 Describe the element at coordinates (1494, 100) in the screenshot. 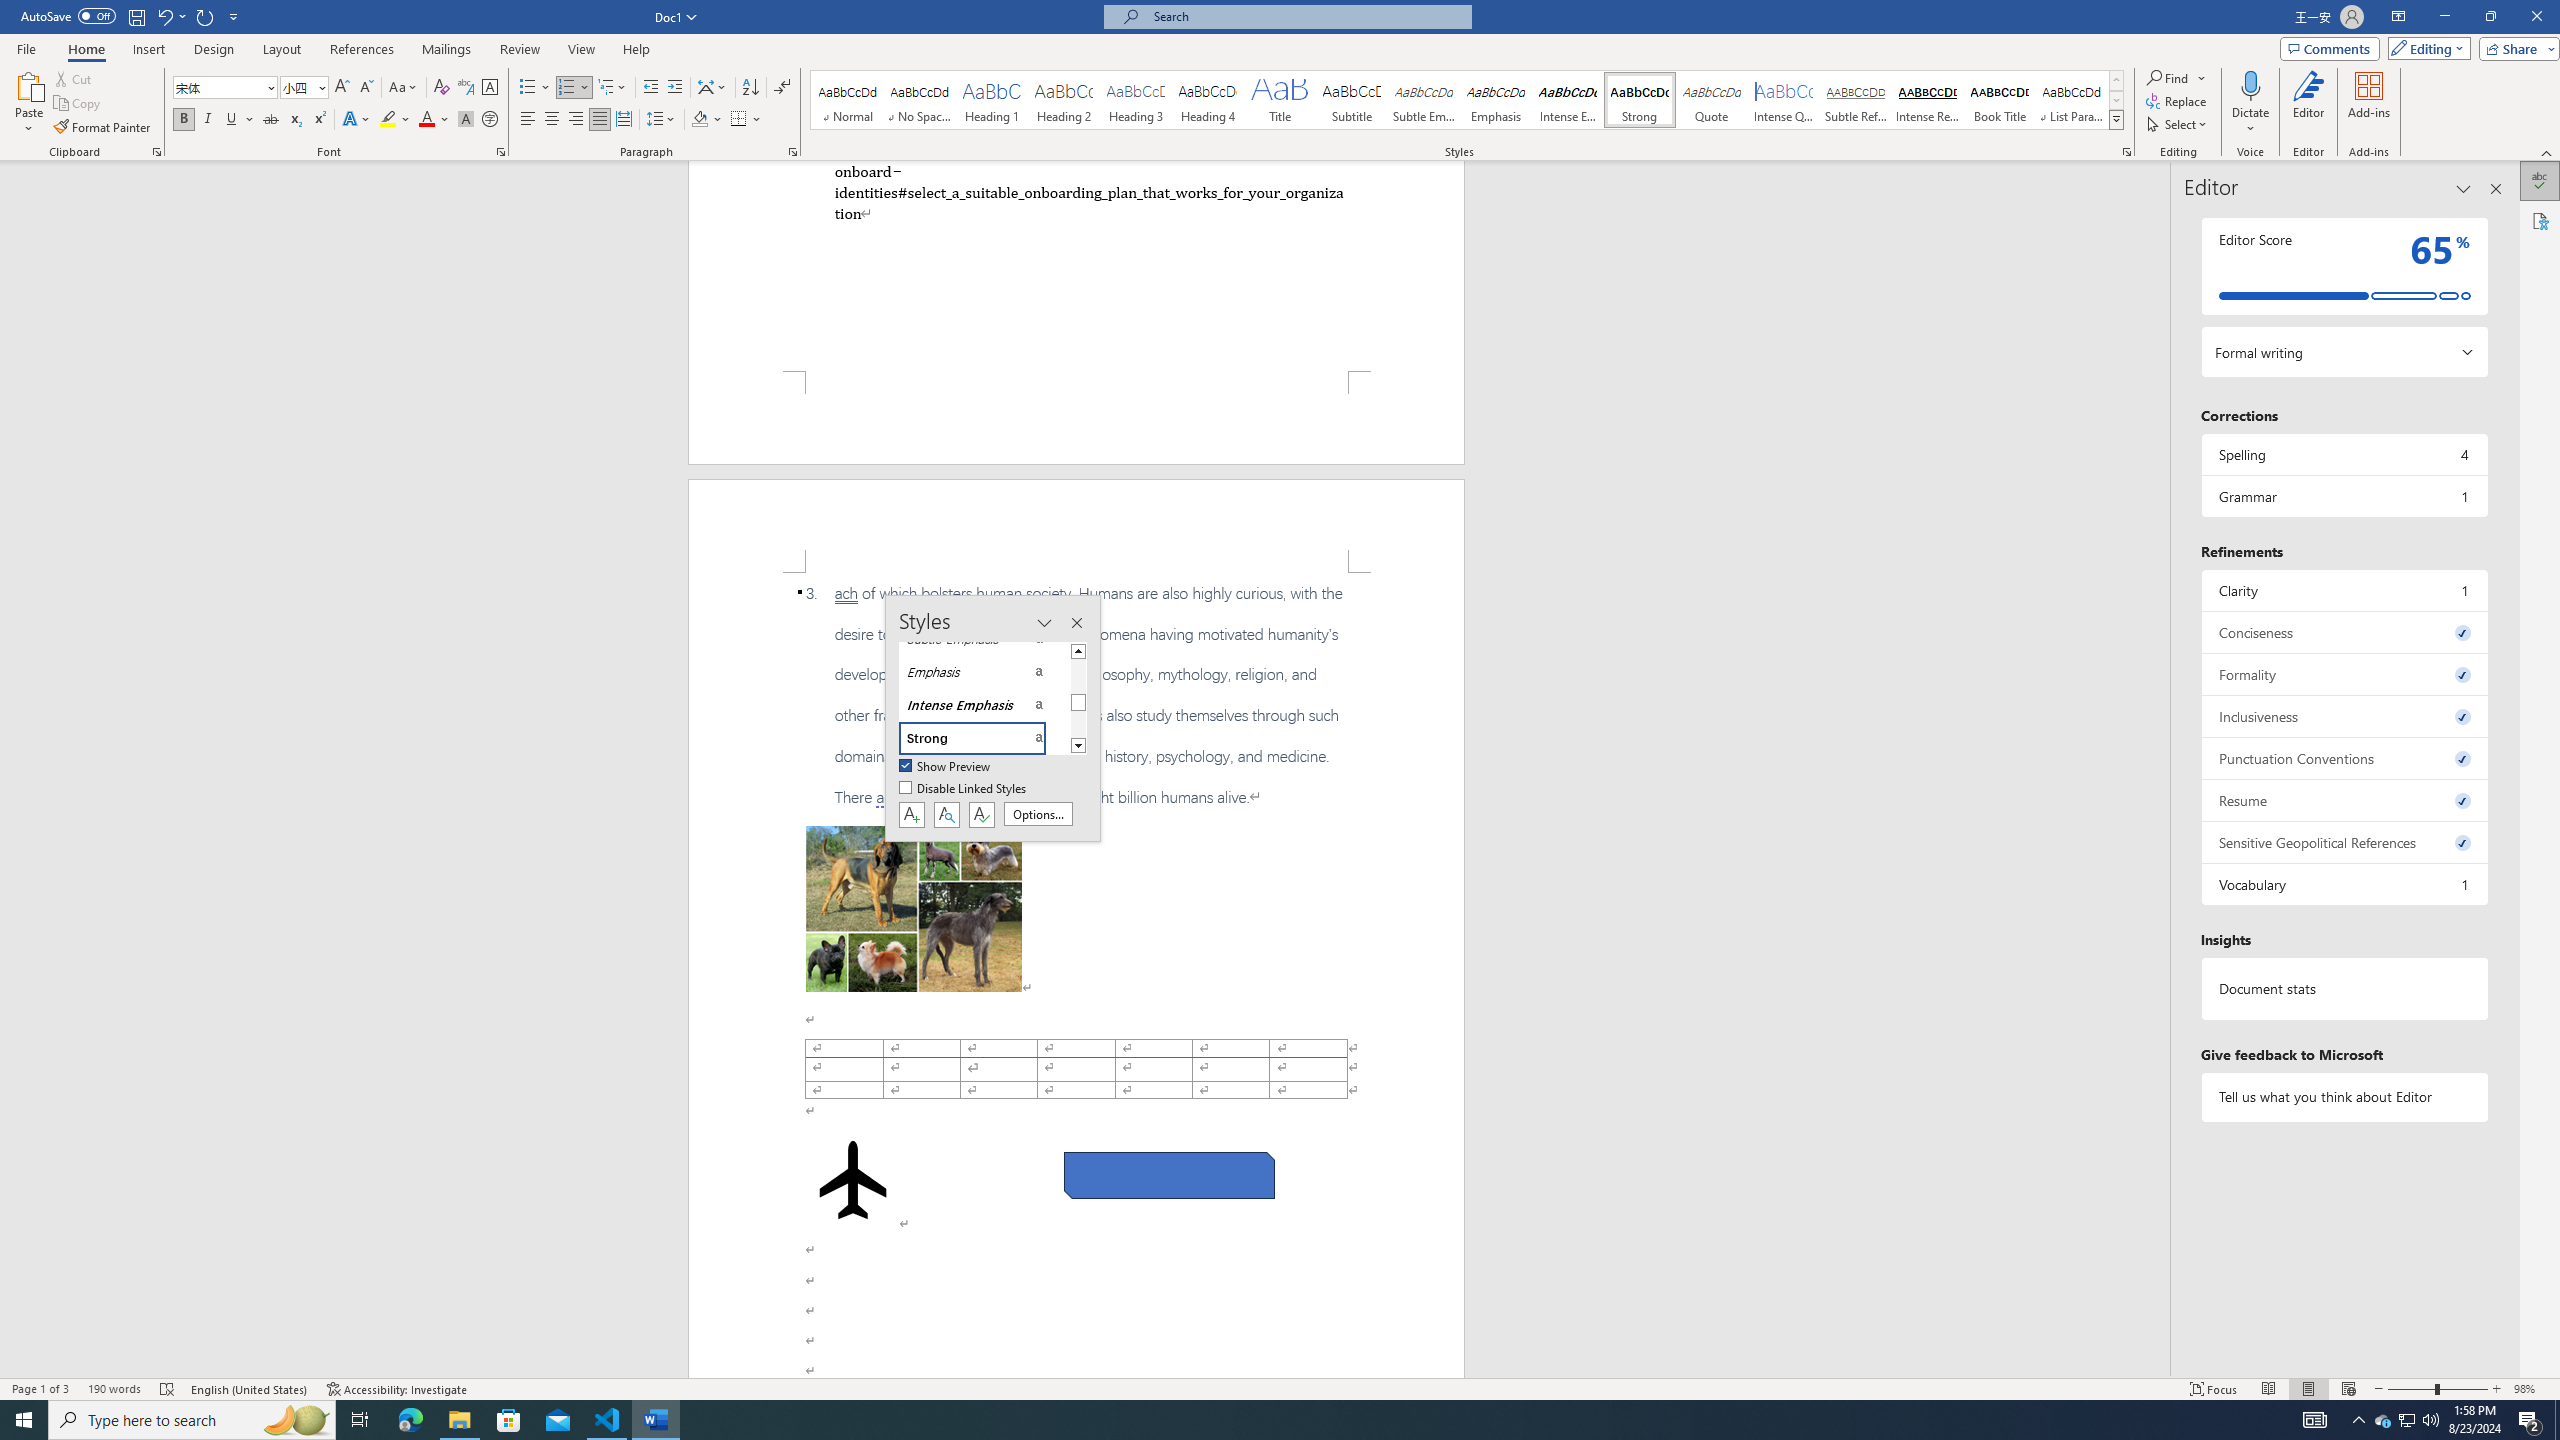

I see `Emphasis` at that location.